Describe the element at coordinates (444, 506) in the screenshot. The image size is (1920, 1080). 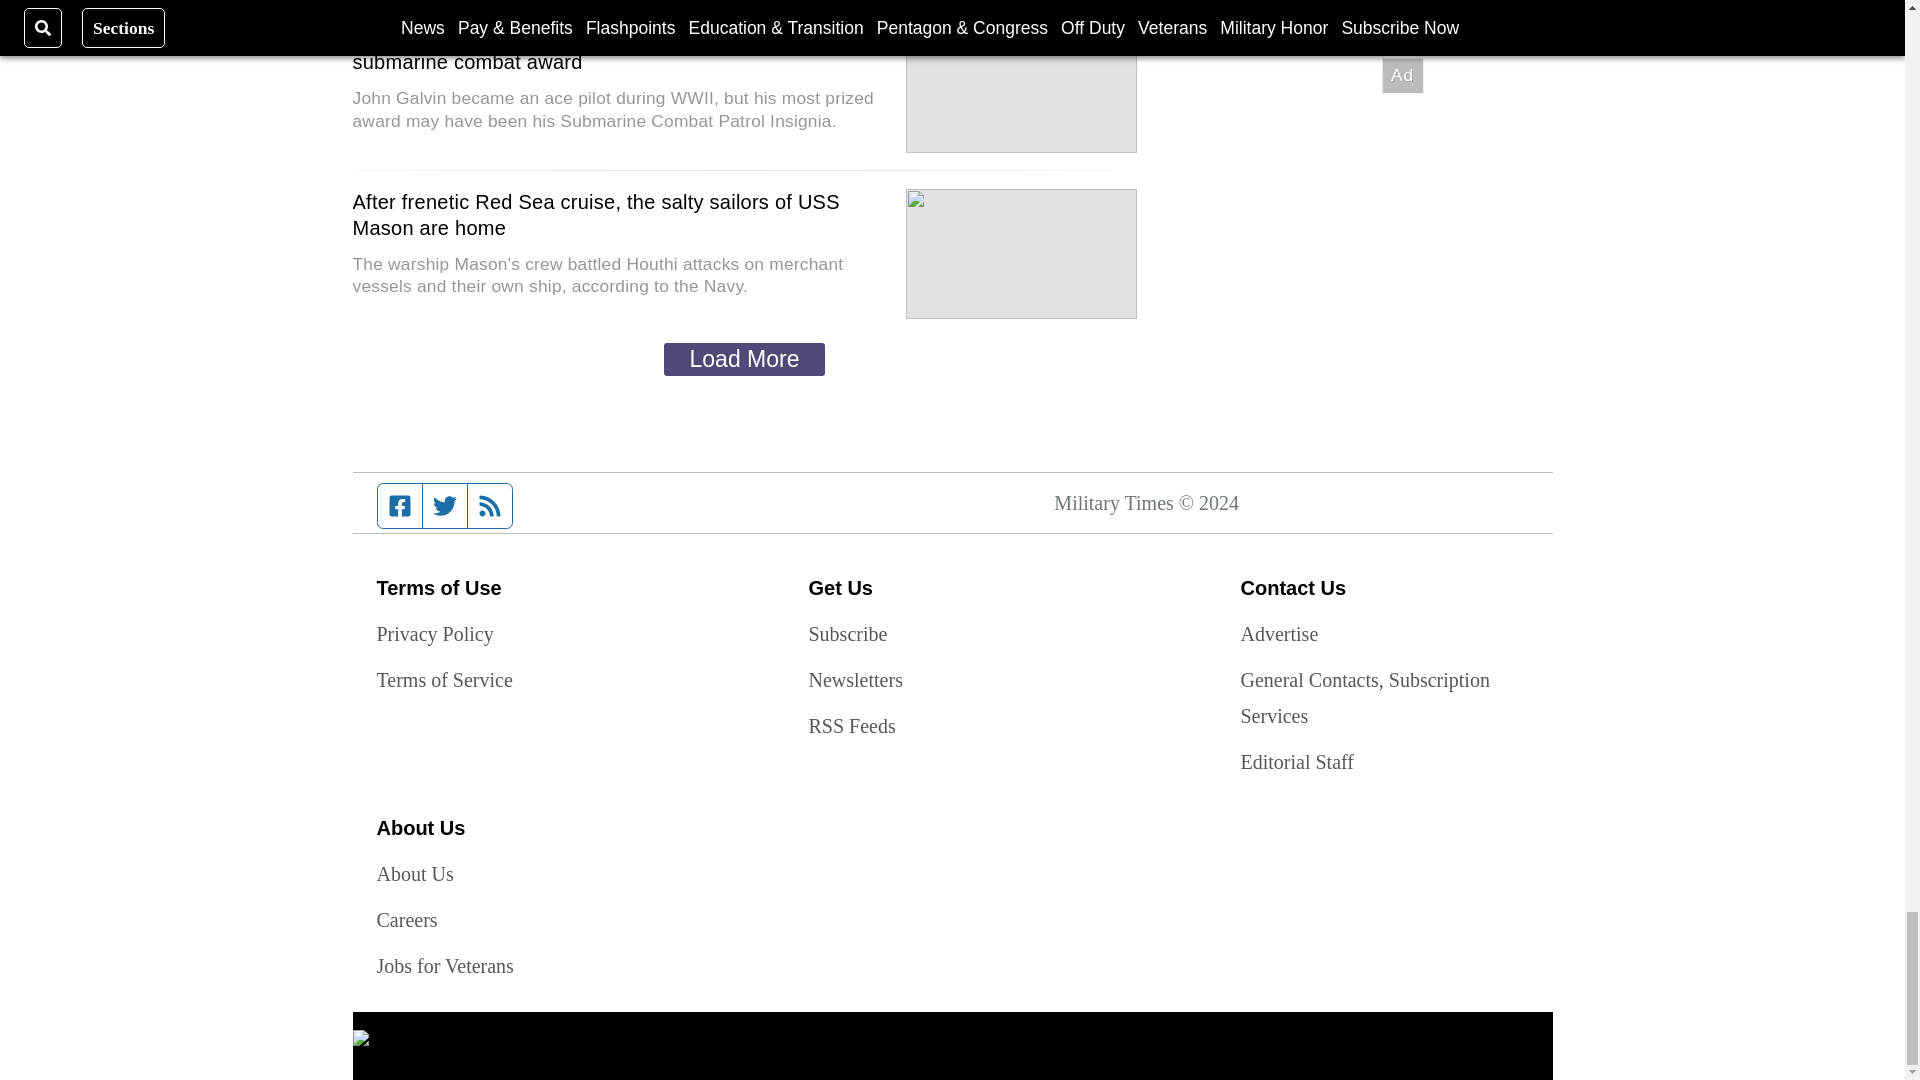
I see `Twitter feed` at that location.